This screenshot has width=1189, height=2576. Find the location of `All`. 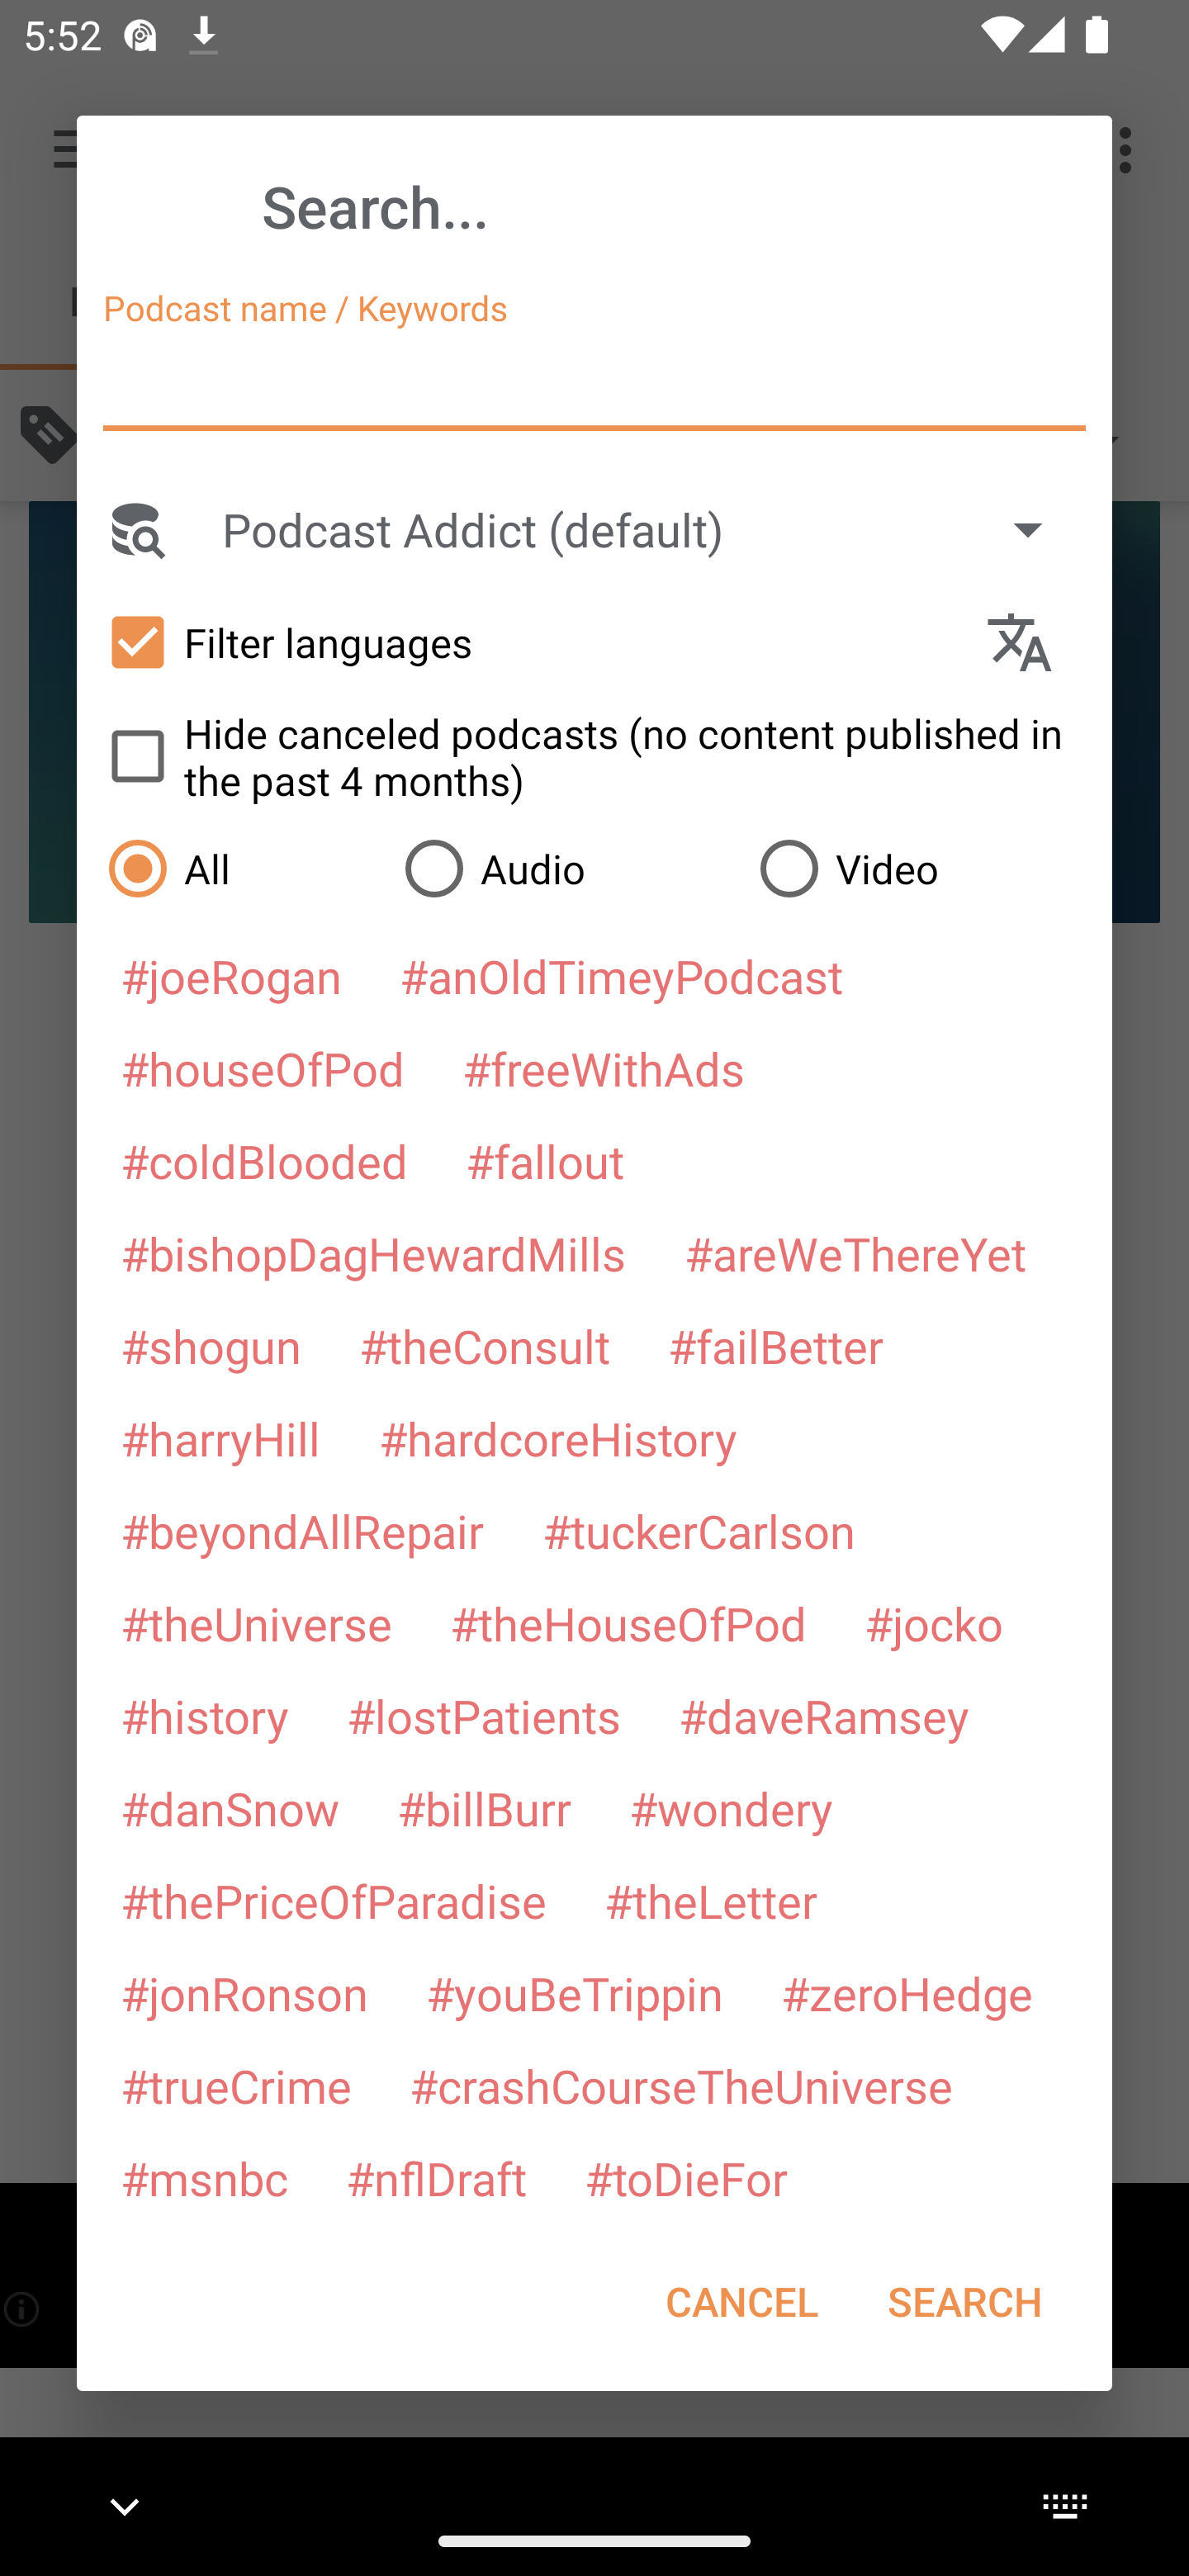

All is located at coordinates (239, 868).